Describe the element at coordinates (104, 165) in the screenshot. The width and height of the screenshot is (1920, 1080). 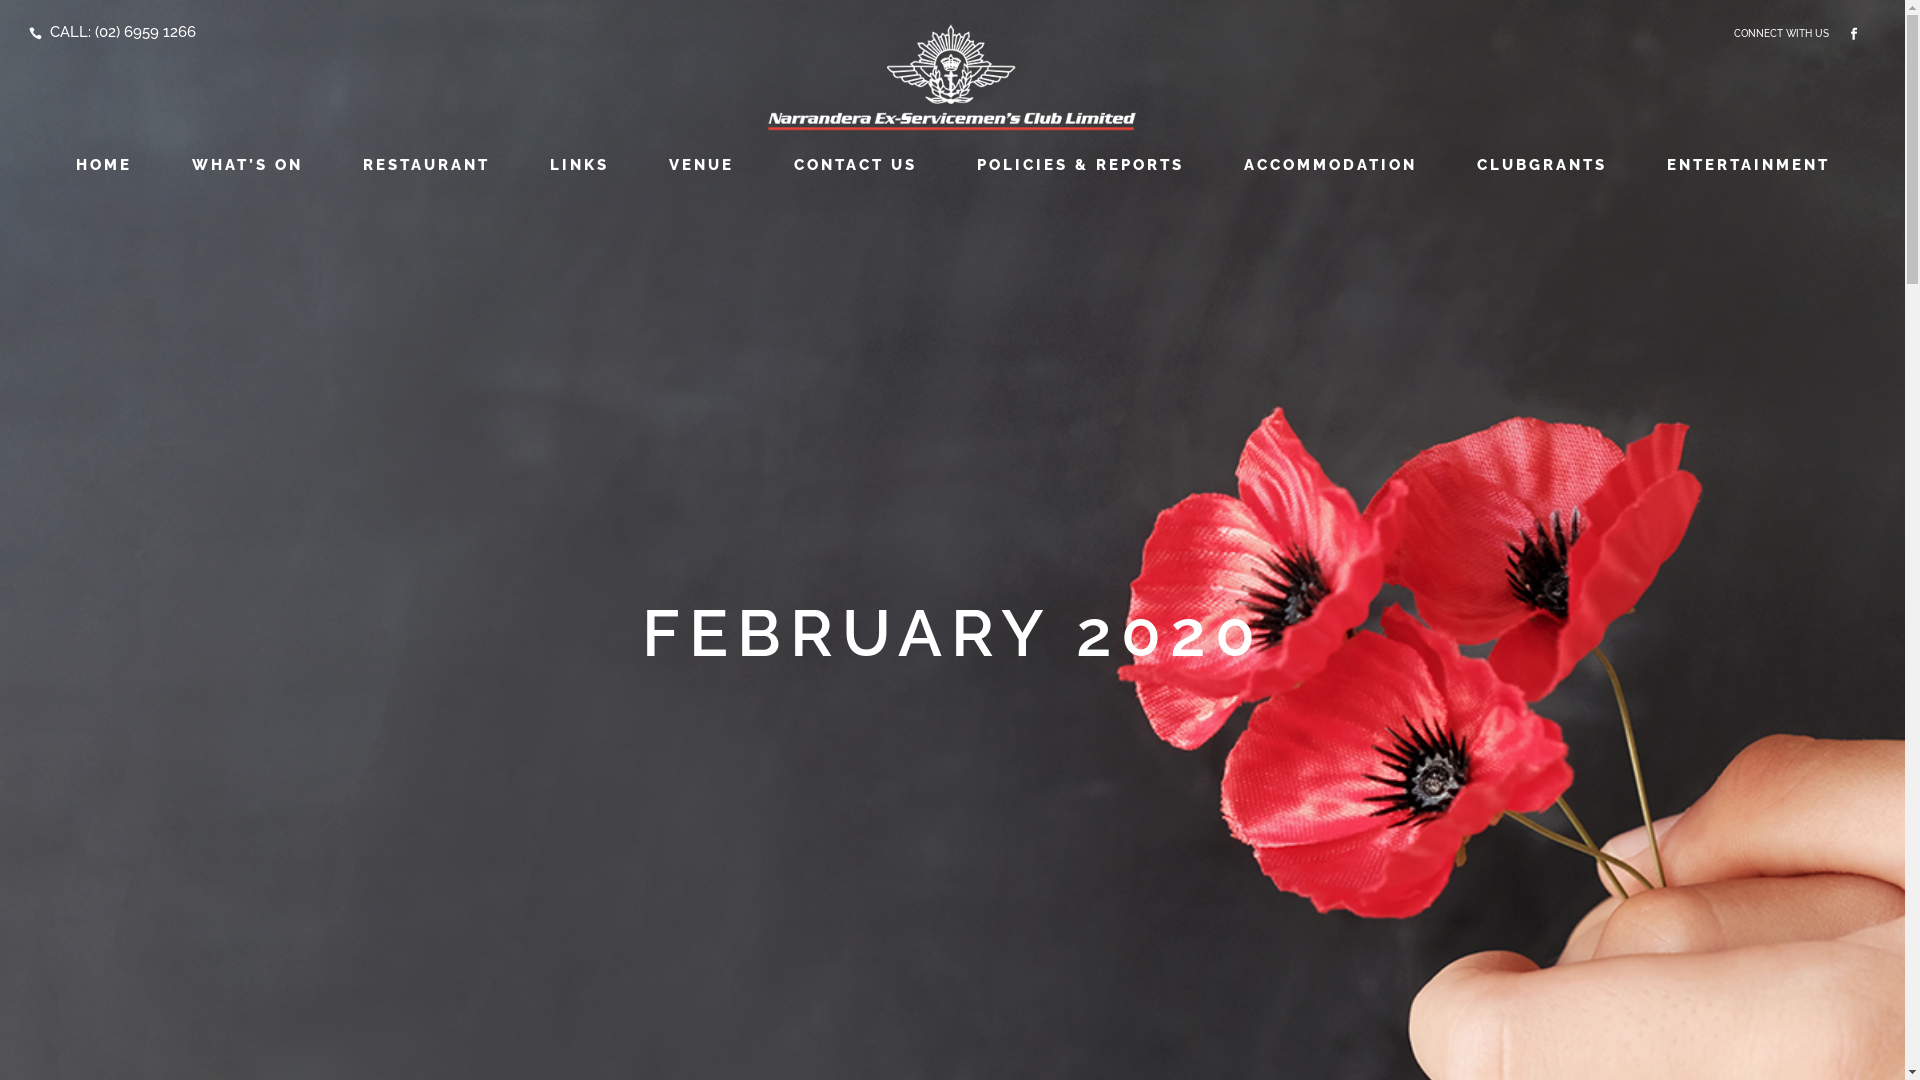
I see `HOME` at that location.